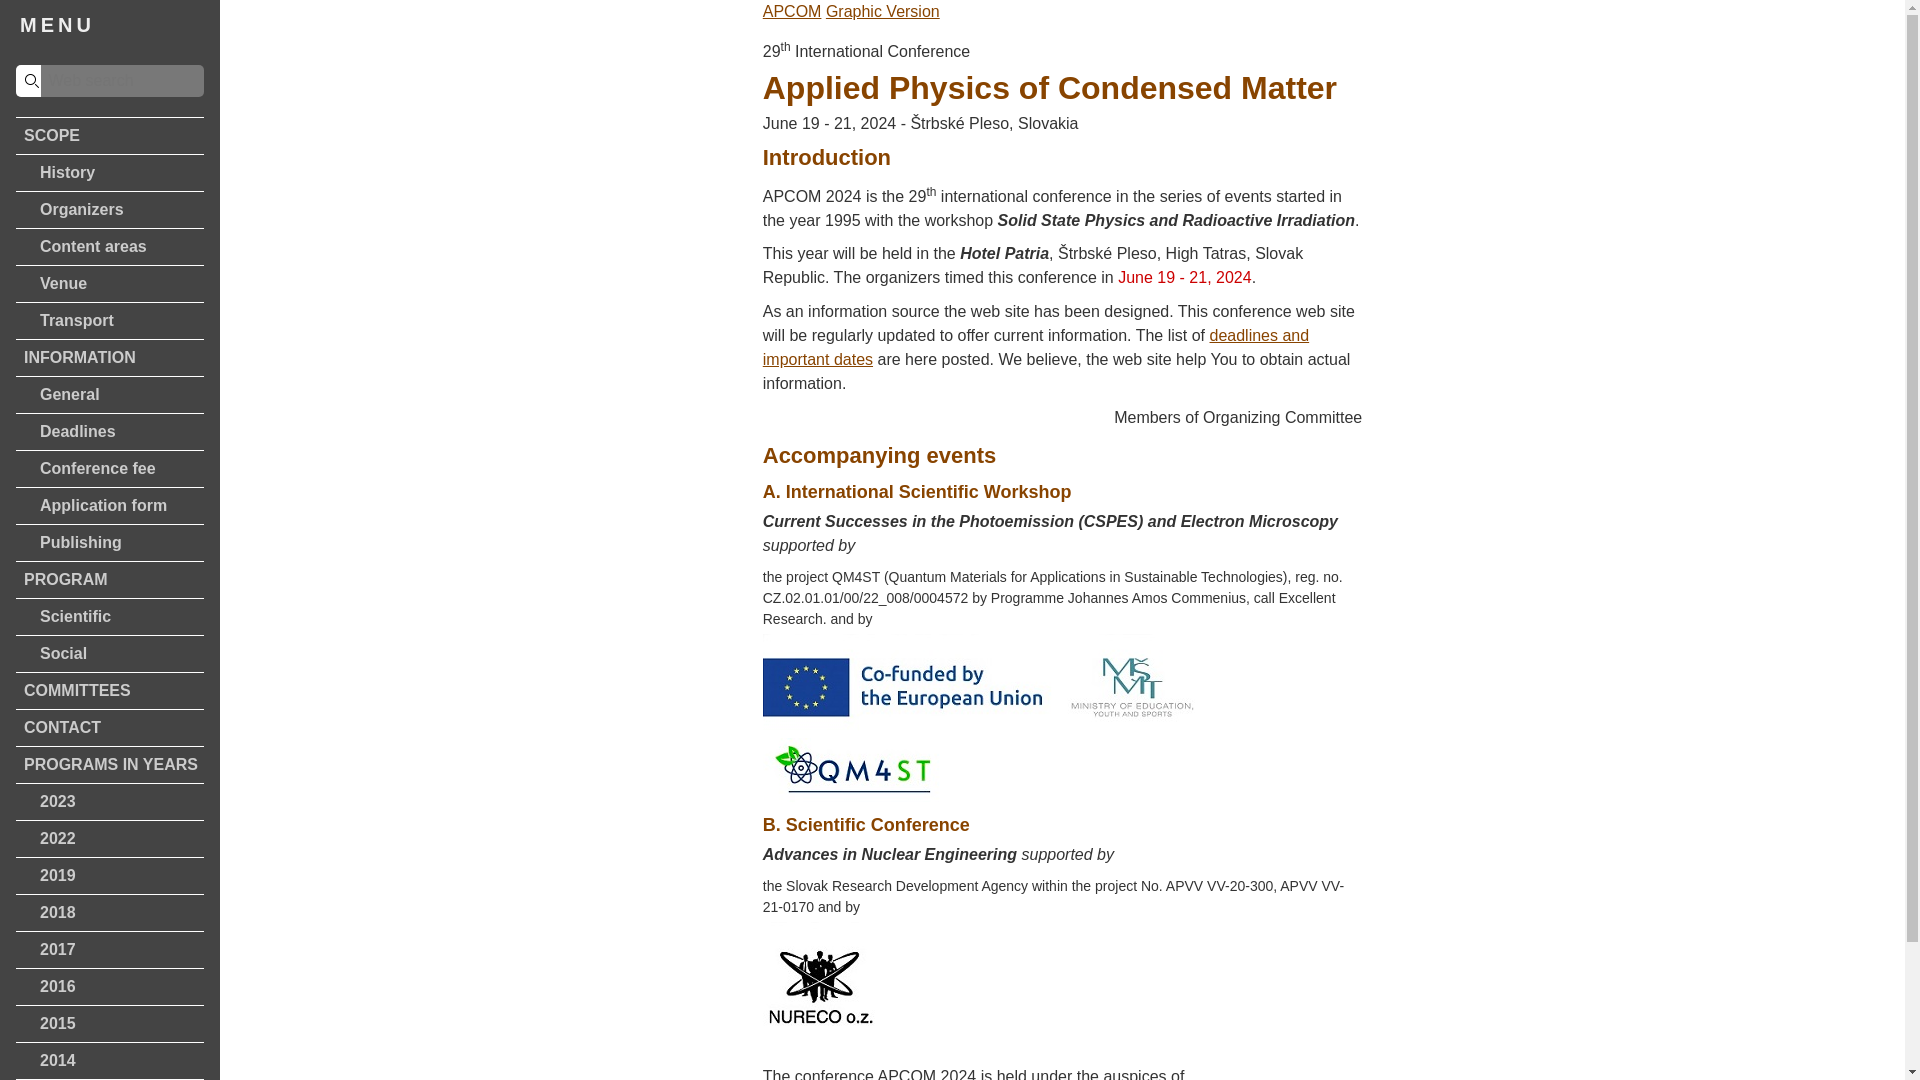  I want to click on Venue, so click(109, 284).